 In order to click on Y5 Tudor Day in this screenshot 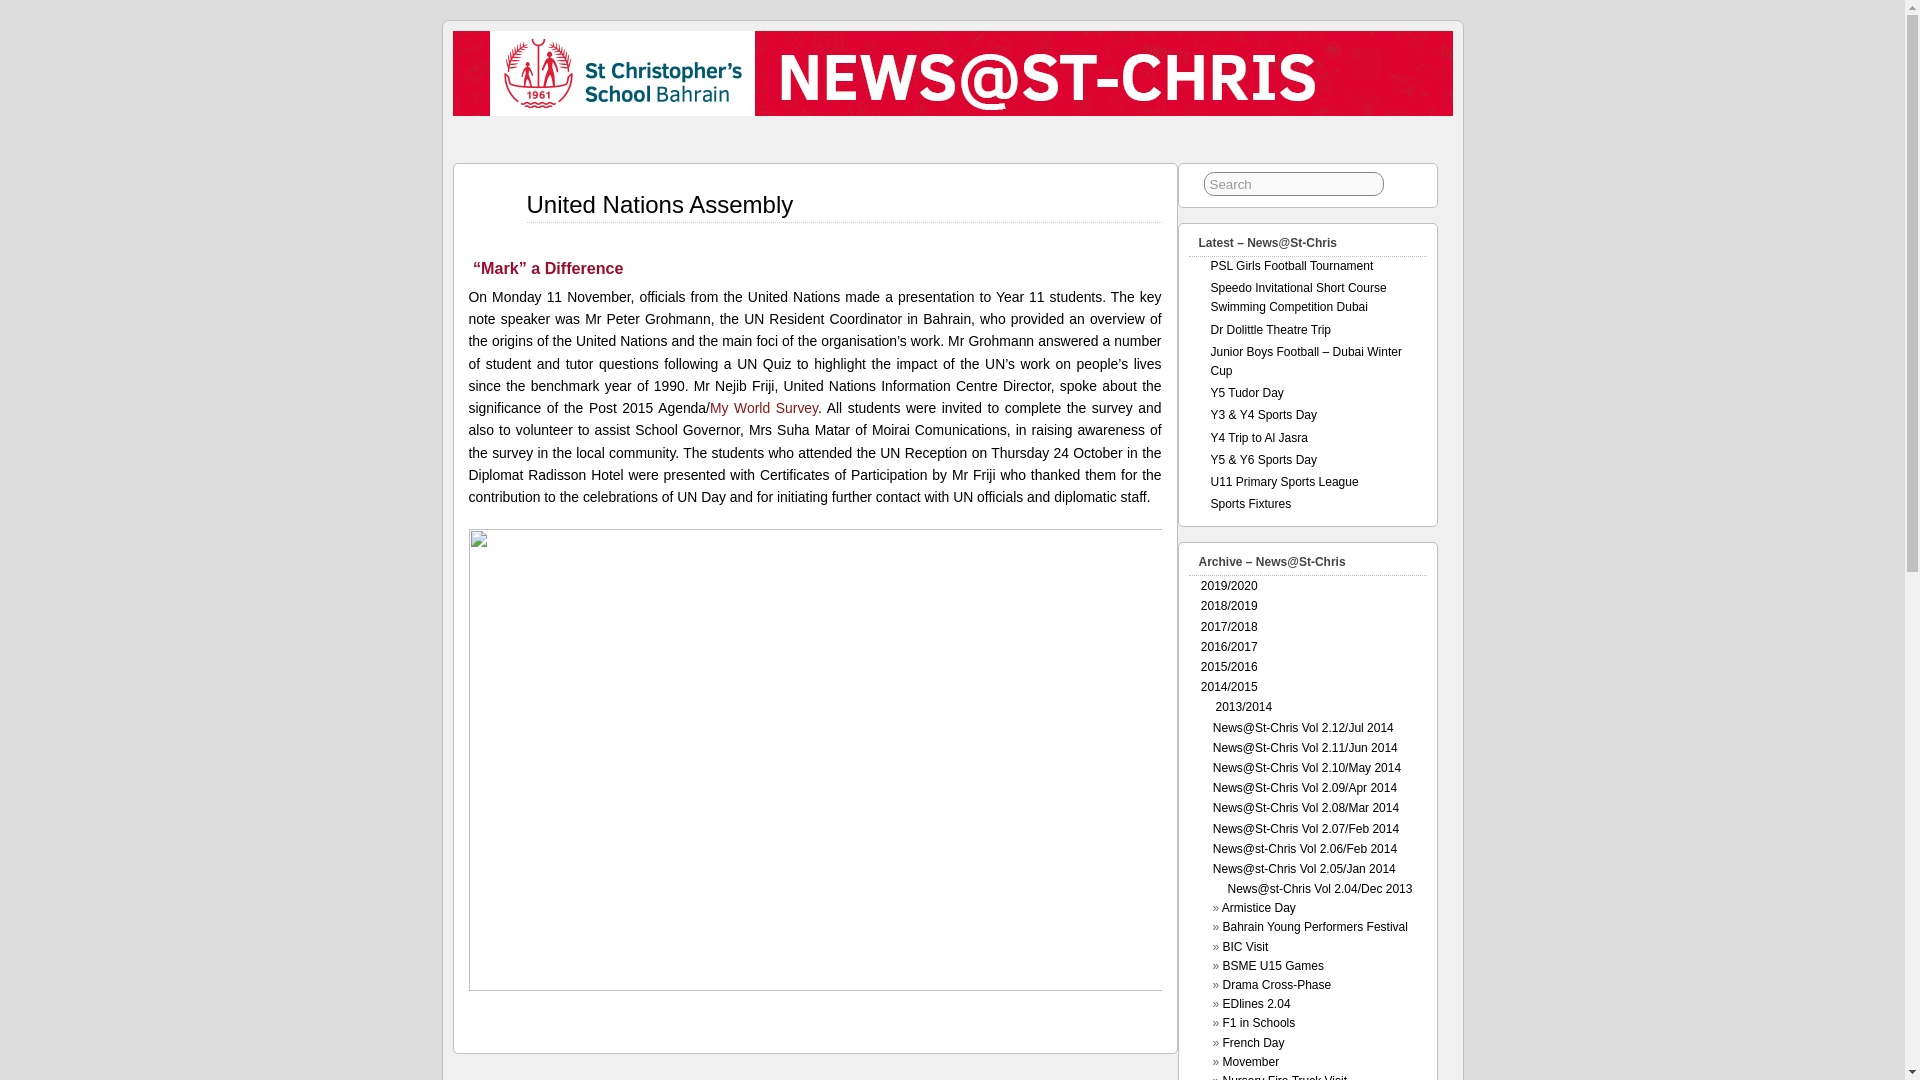, I will do `click(1246, 392)`.